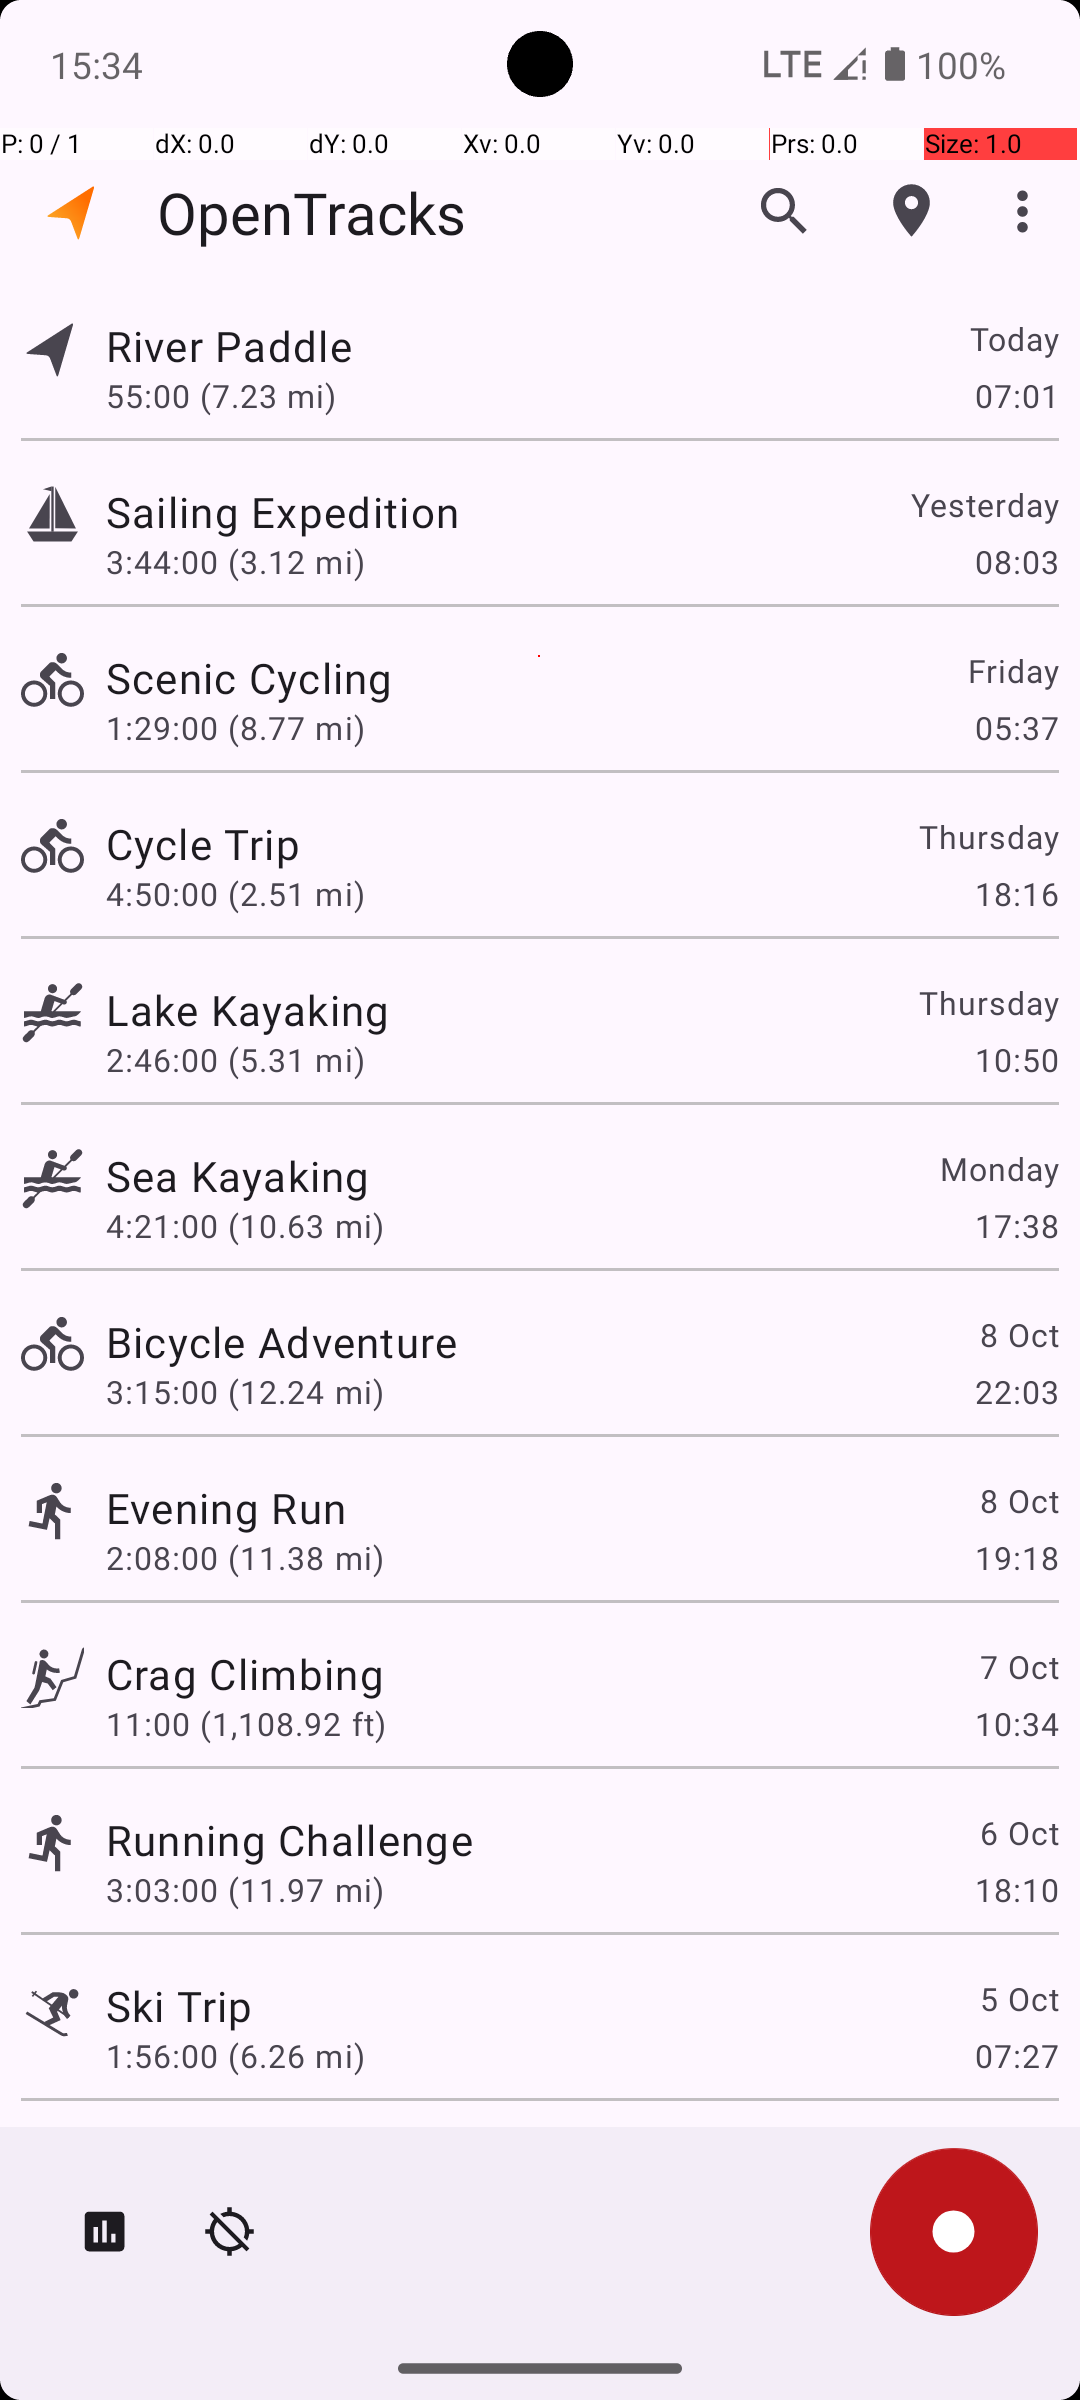 This screenshot has width=1080, height=2400. Describe the element at coordinates (250, 678) in the screenshot. I see `Scenic Cycling` at that location.